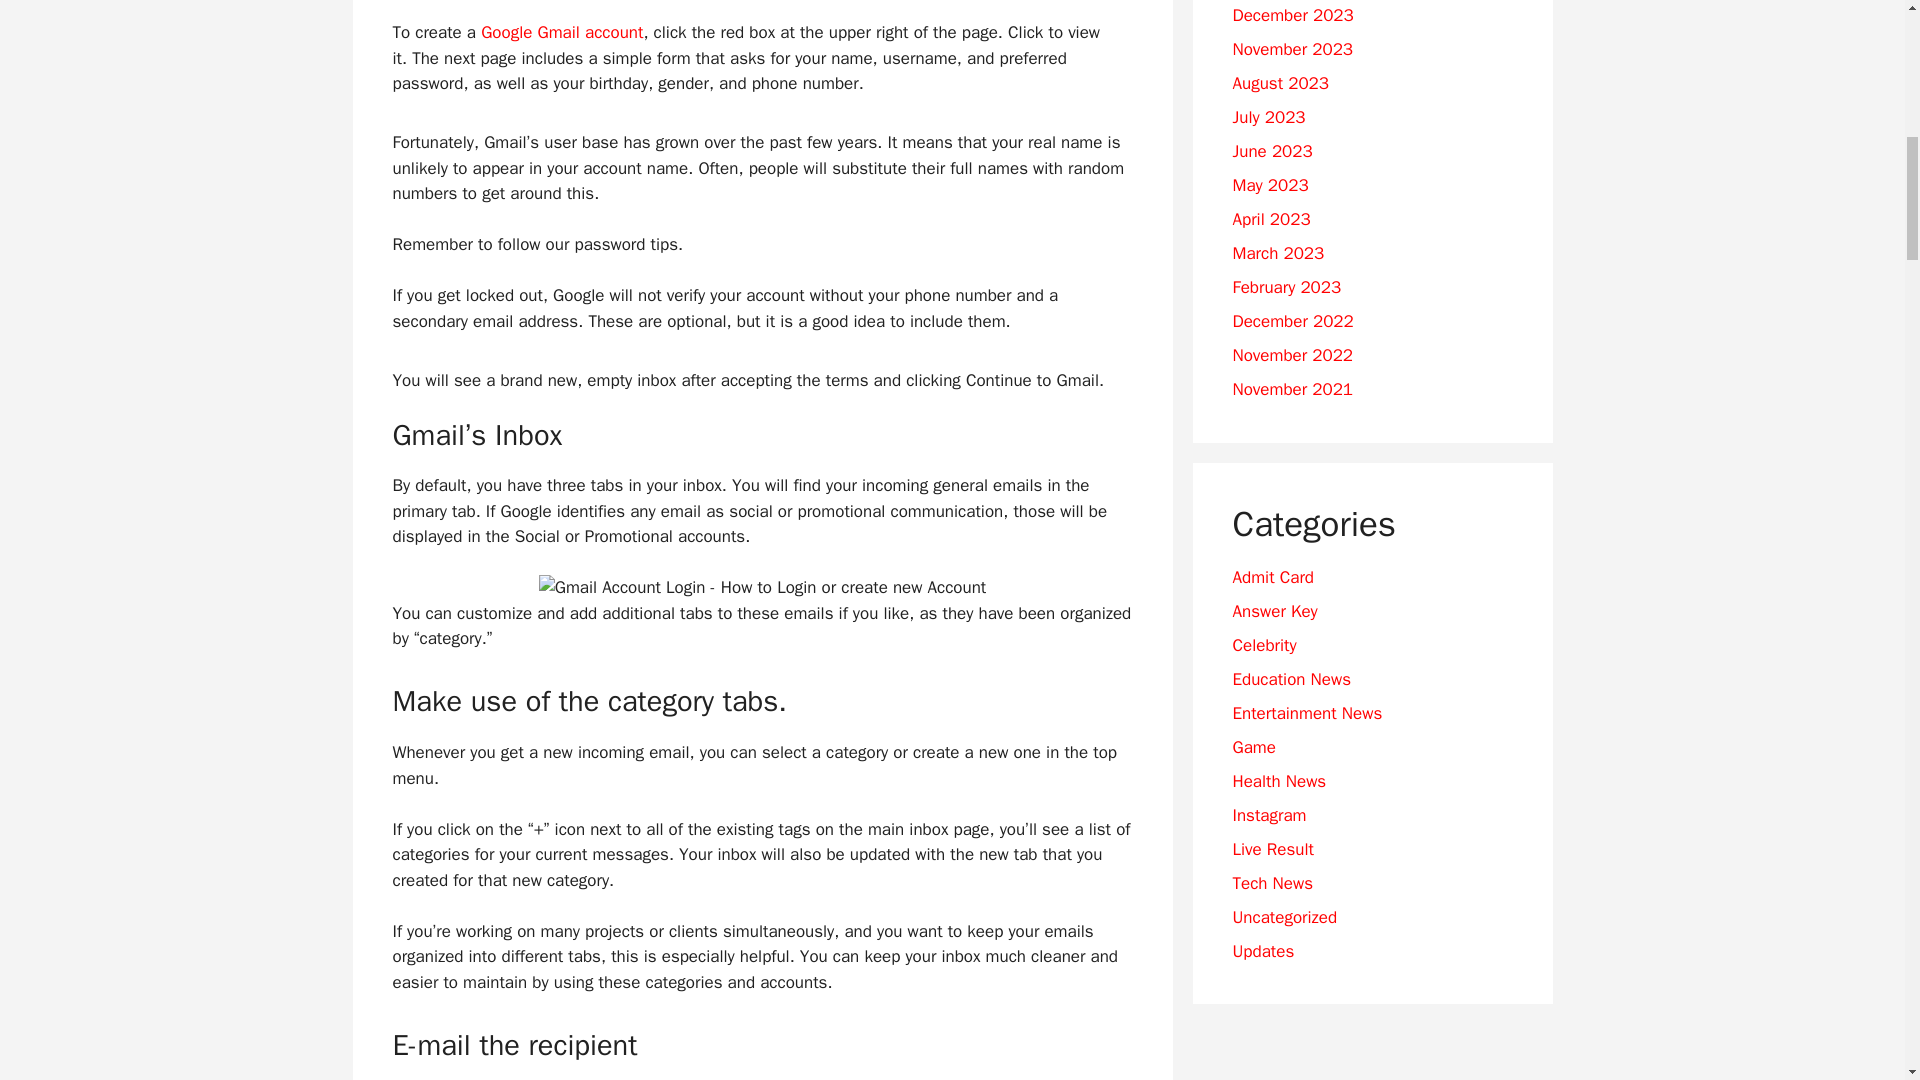 The width and height of the screenshot is (1920, 1080). What do you see at coordinates (1270, 220) in the screenshot?
I see `April 2023` at bounding box center [1270, 220].